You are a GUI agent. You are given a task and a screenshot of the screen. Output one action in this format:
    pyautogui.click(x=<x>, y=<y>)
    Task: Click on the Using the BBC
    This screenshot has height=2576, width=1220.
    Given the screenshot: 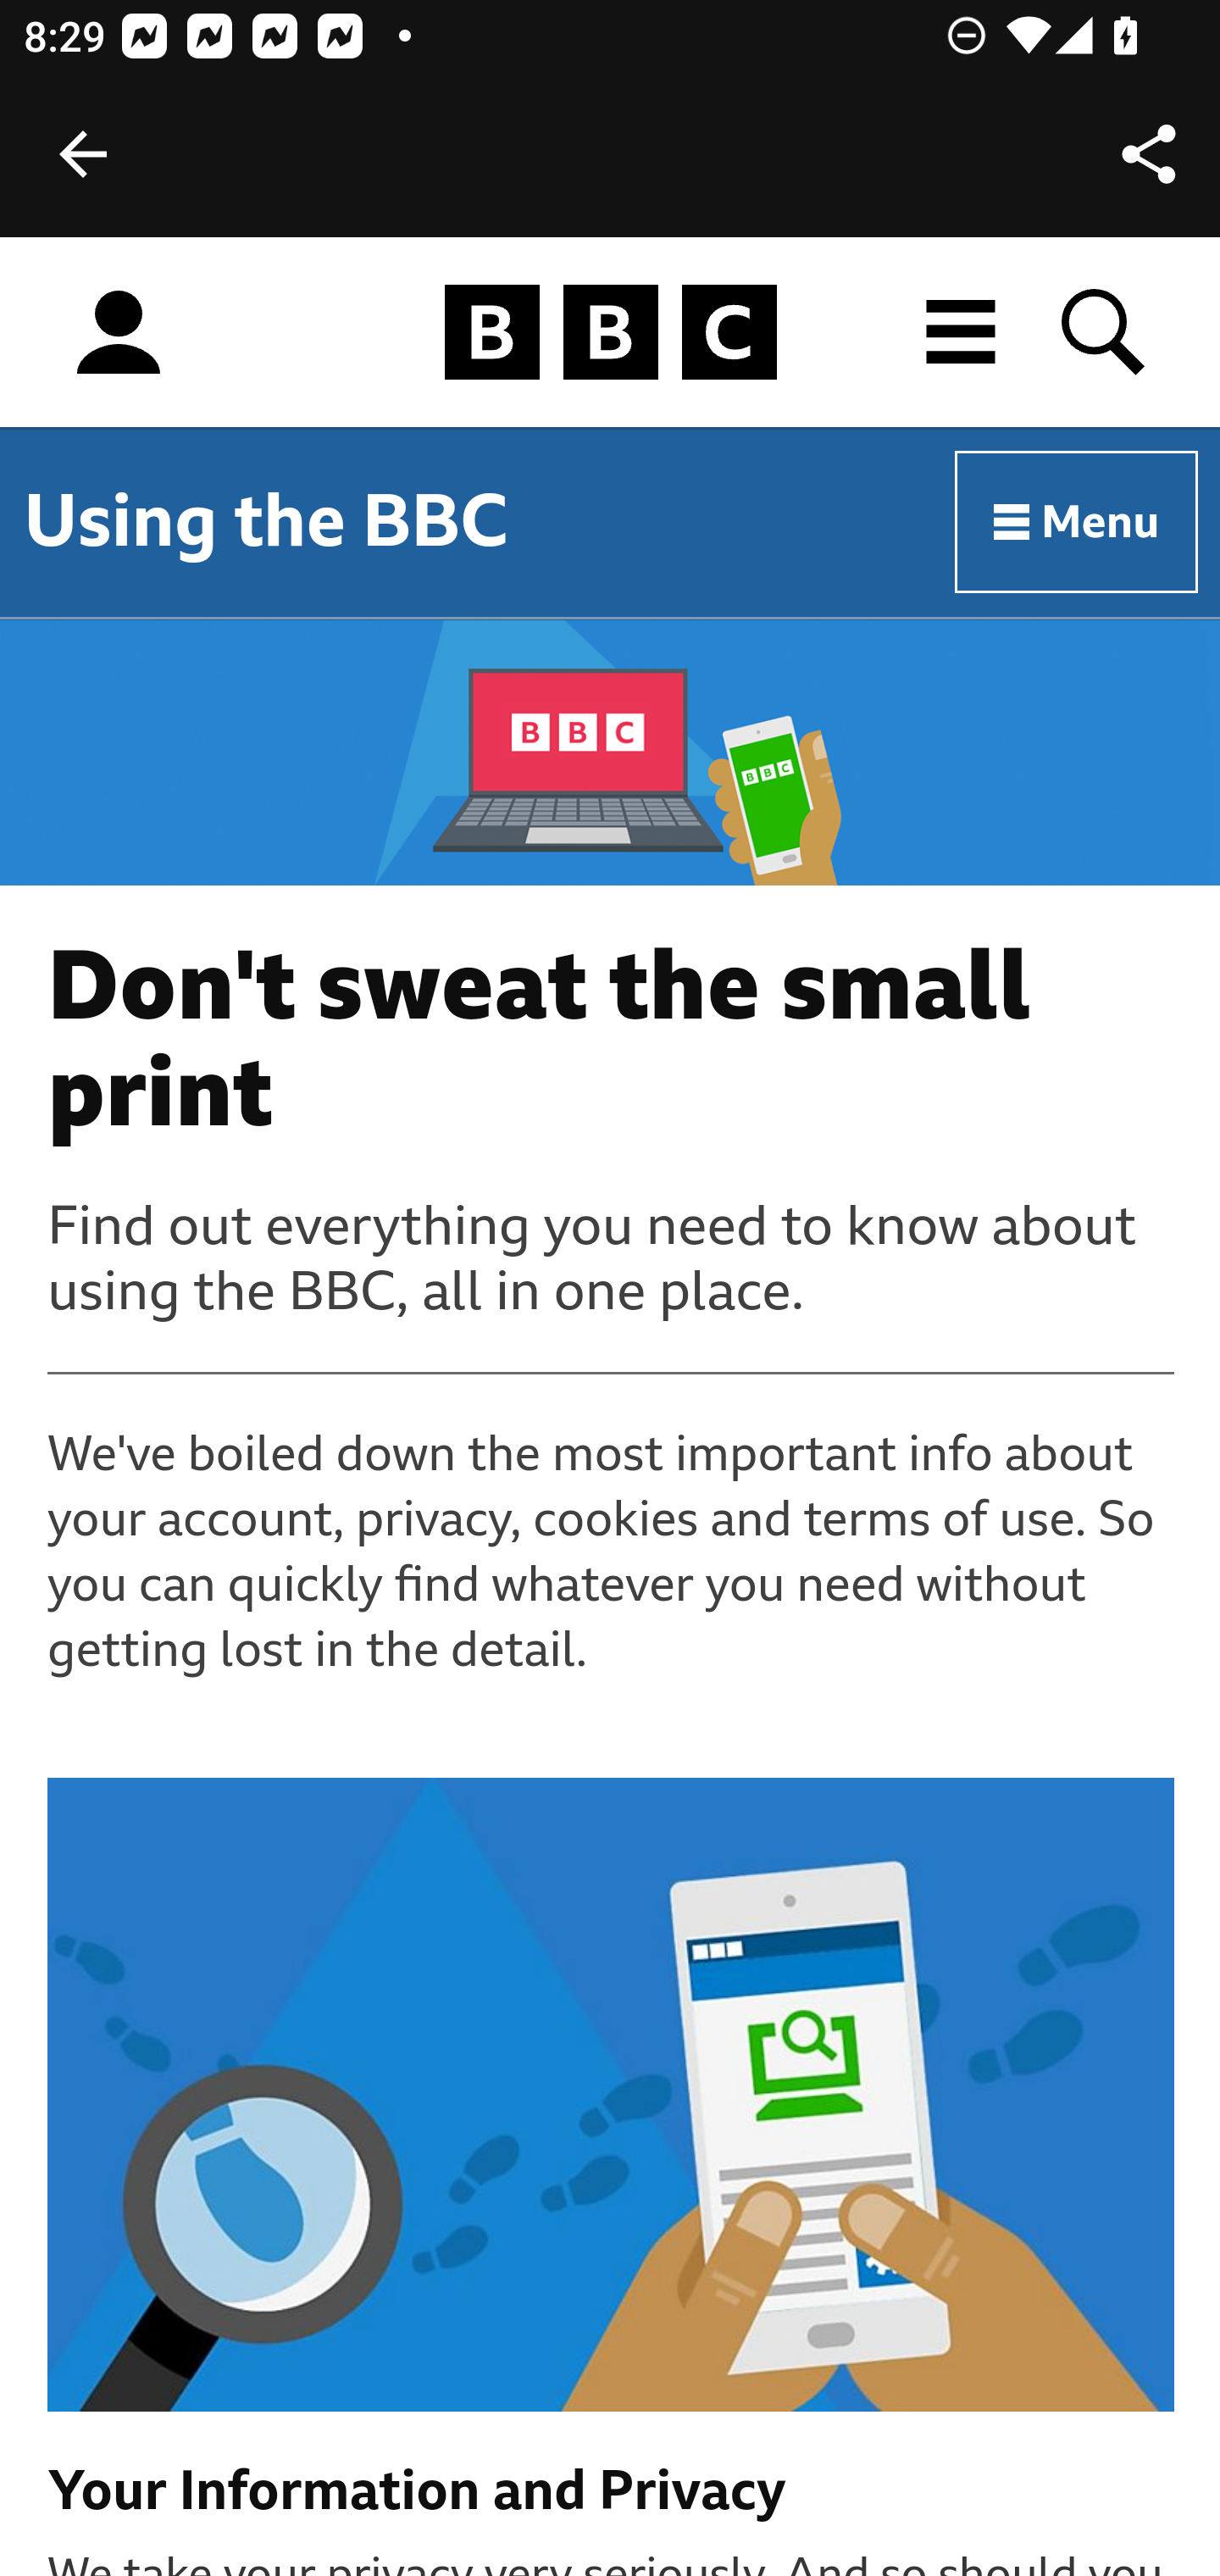 What is the action you would take?
    pyautogui.click(x=266, y=521)
    